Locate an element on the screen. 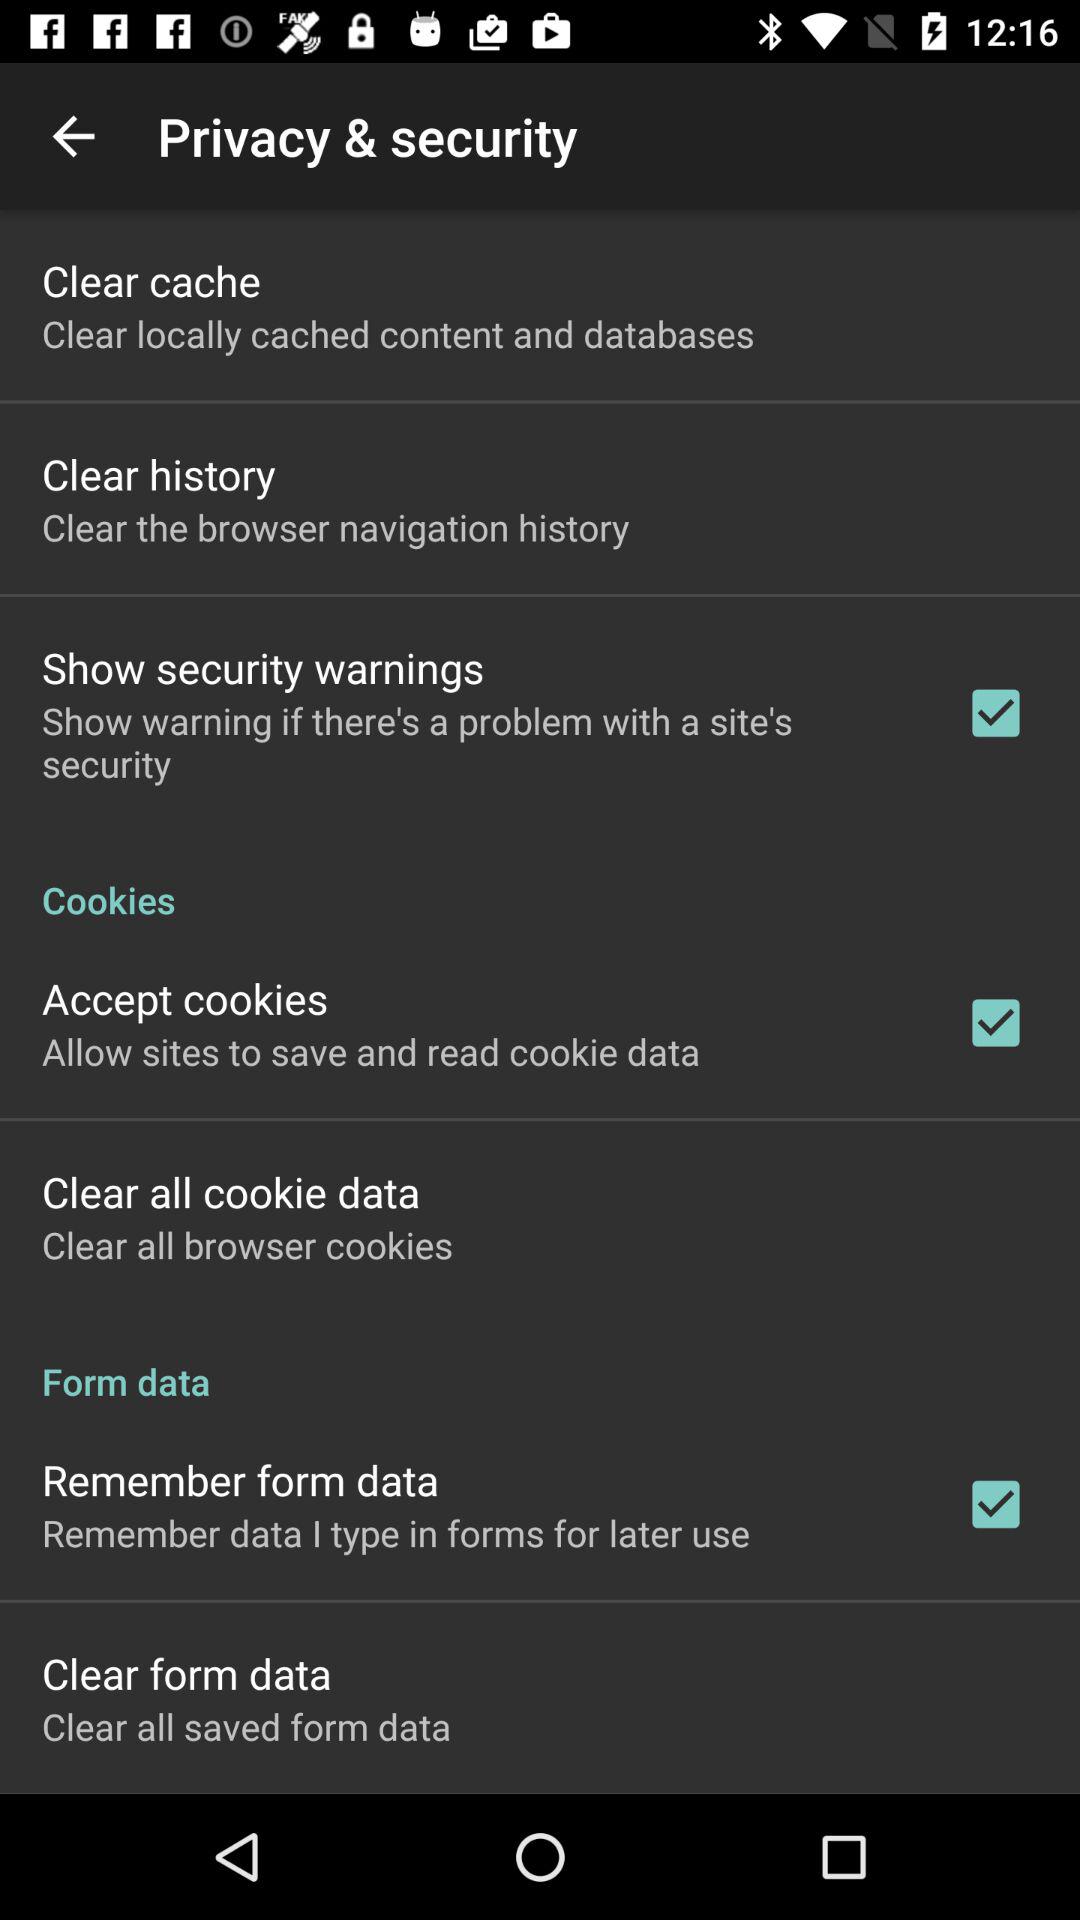 Image resolution: width=1080 pixels, height=1920 pixels. turn on app next to the privacy & security item is located at coordinates (73, 136).